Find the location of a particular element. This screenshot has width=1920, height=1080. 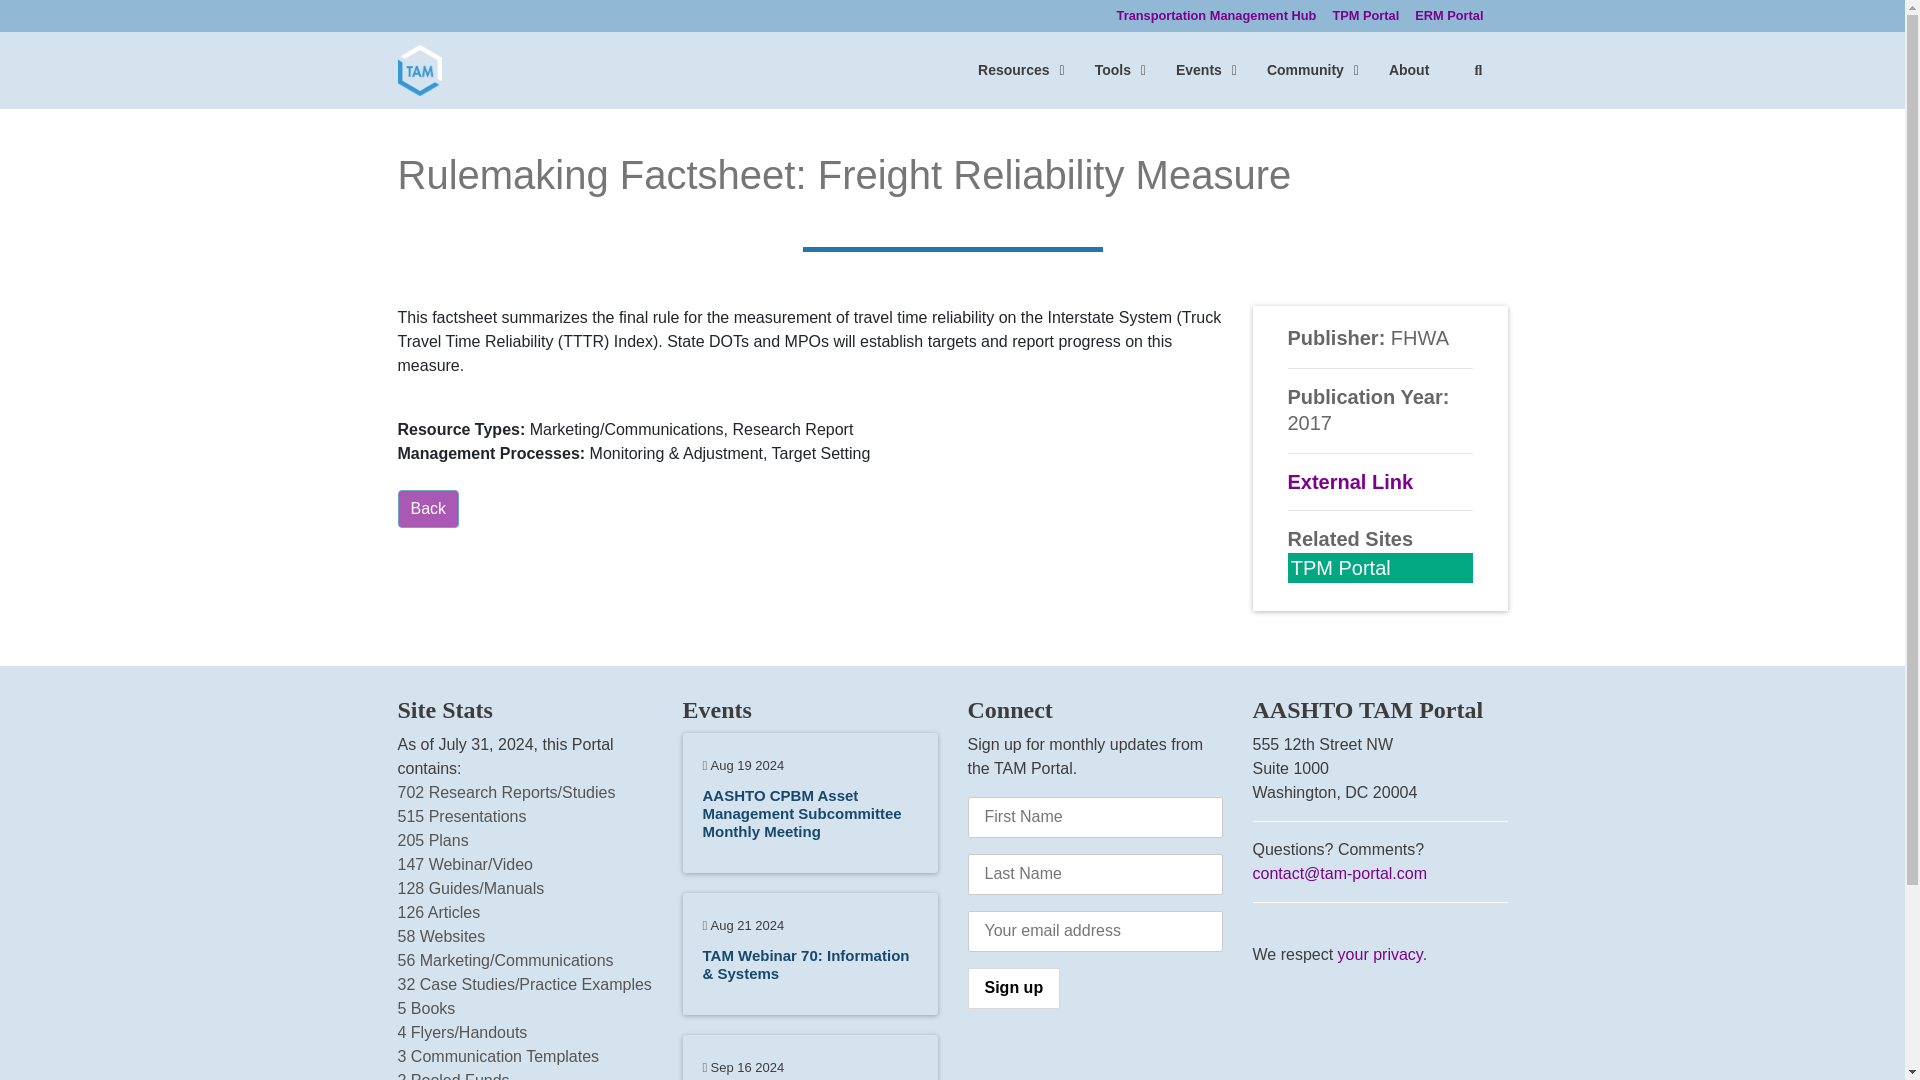

Transportation Management Hub is located at coordinates (1232, 70).